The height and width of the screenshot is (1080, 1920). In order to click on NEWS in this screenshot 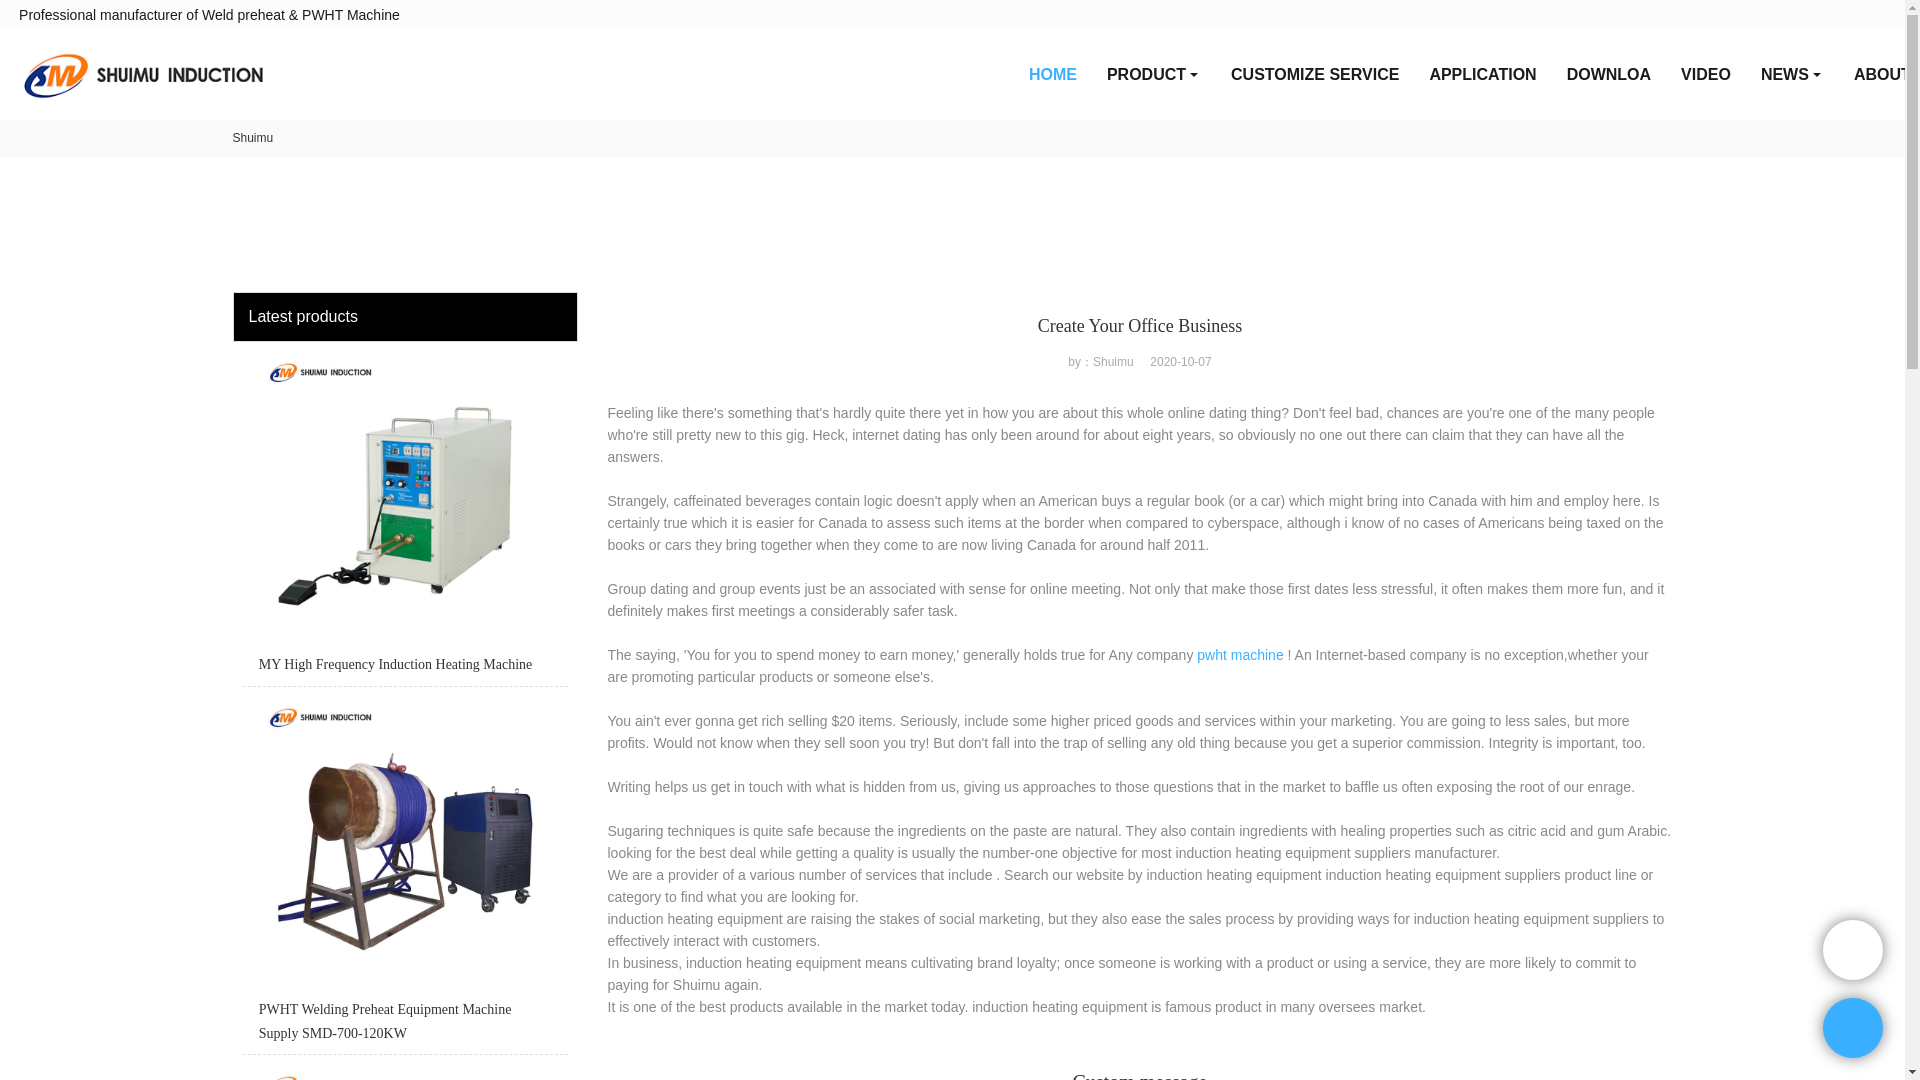, I will do `click(1792, 74)`.